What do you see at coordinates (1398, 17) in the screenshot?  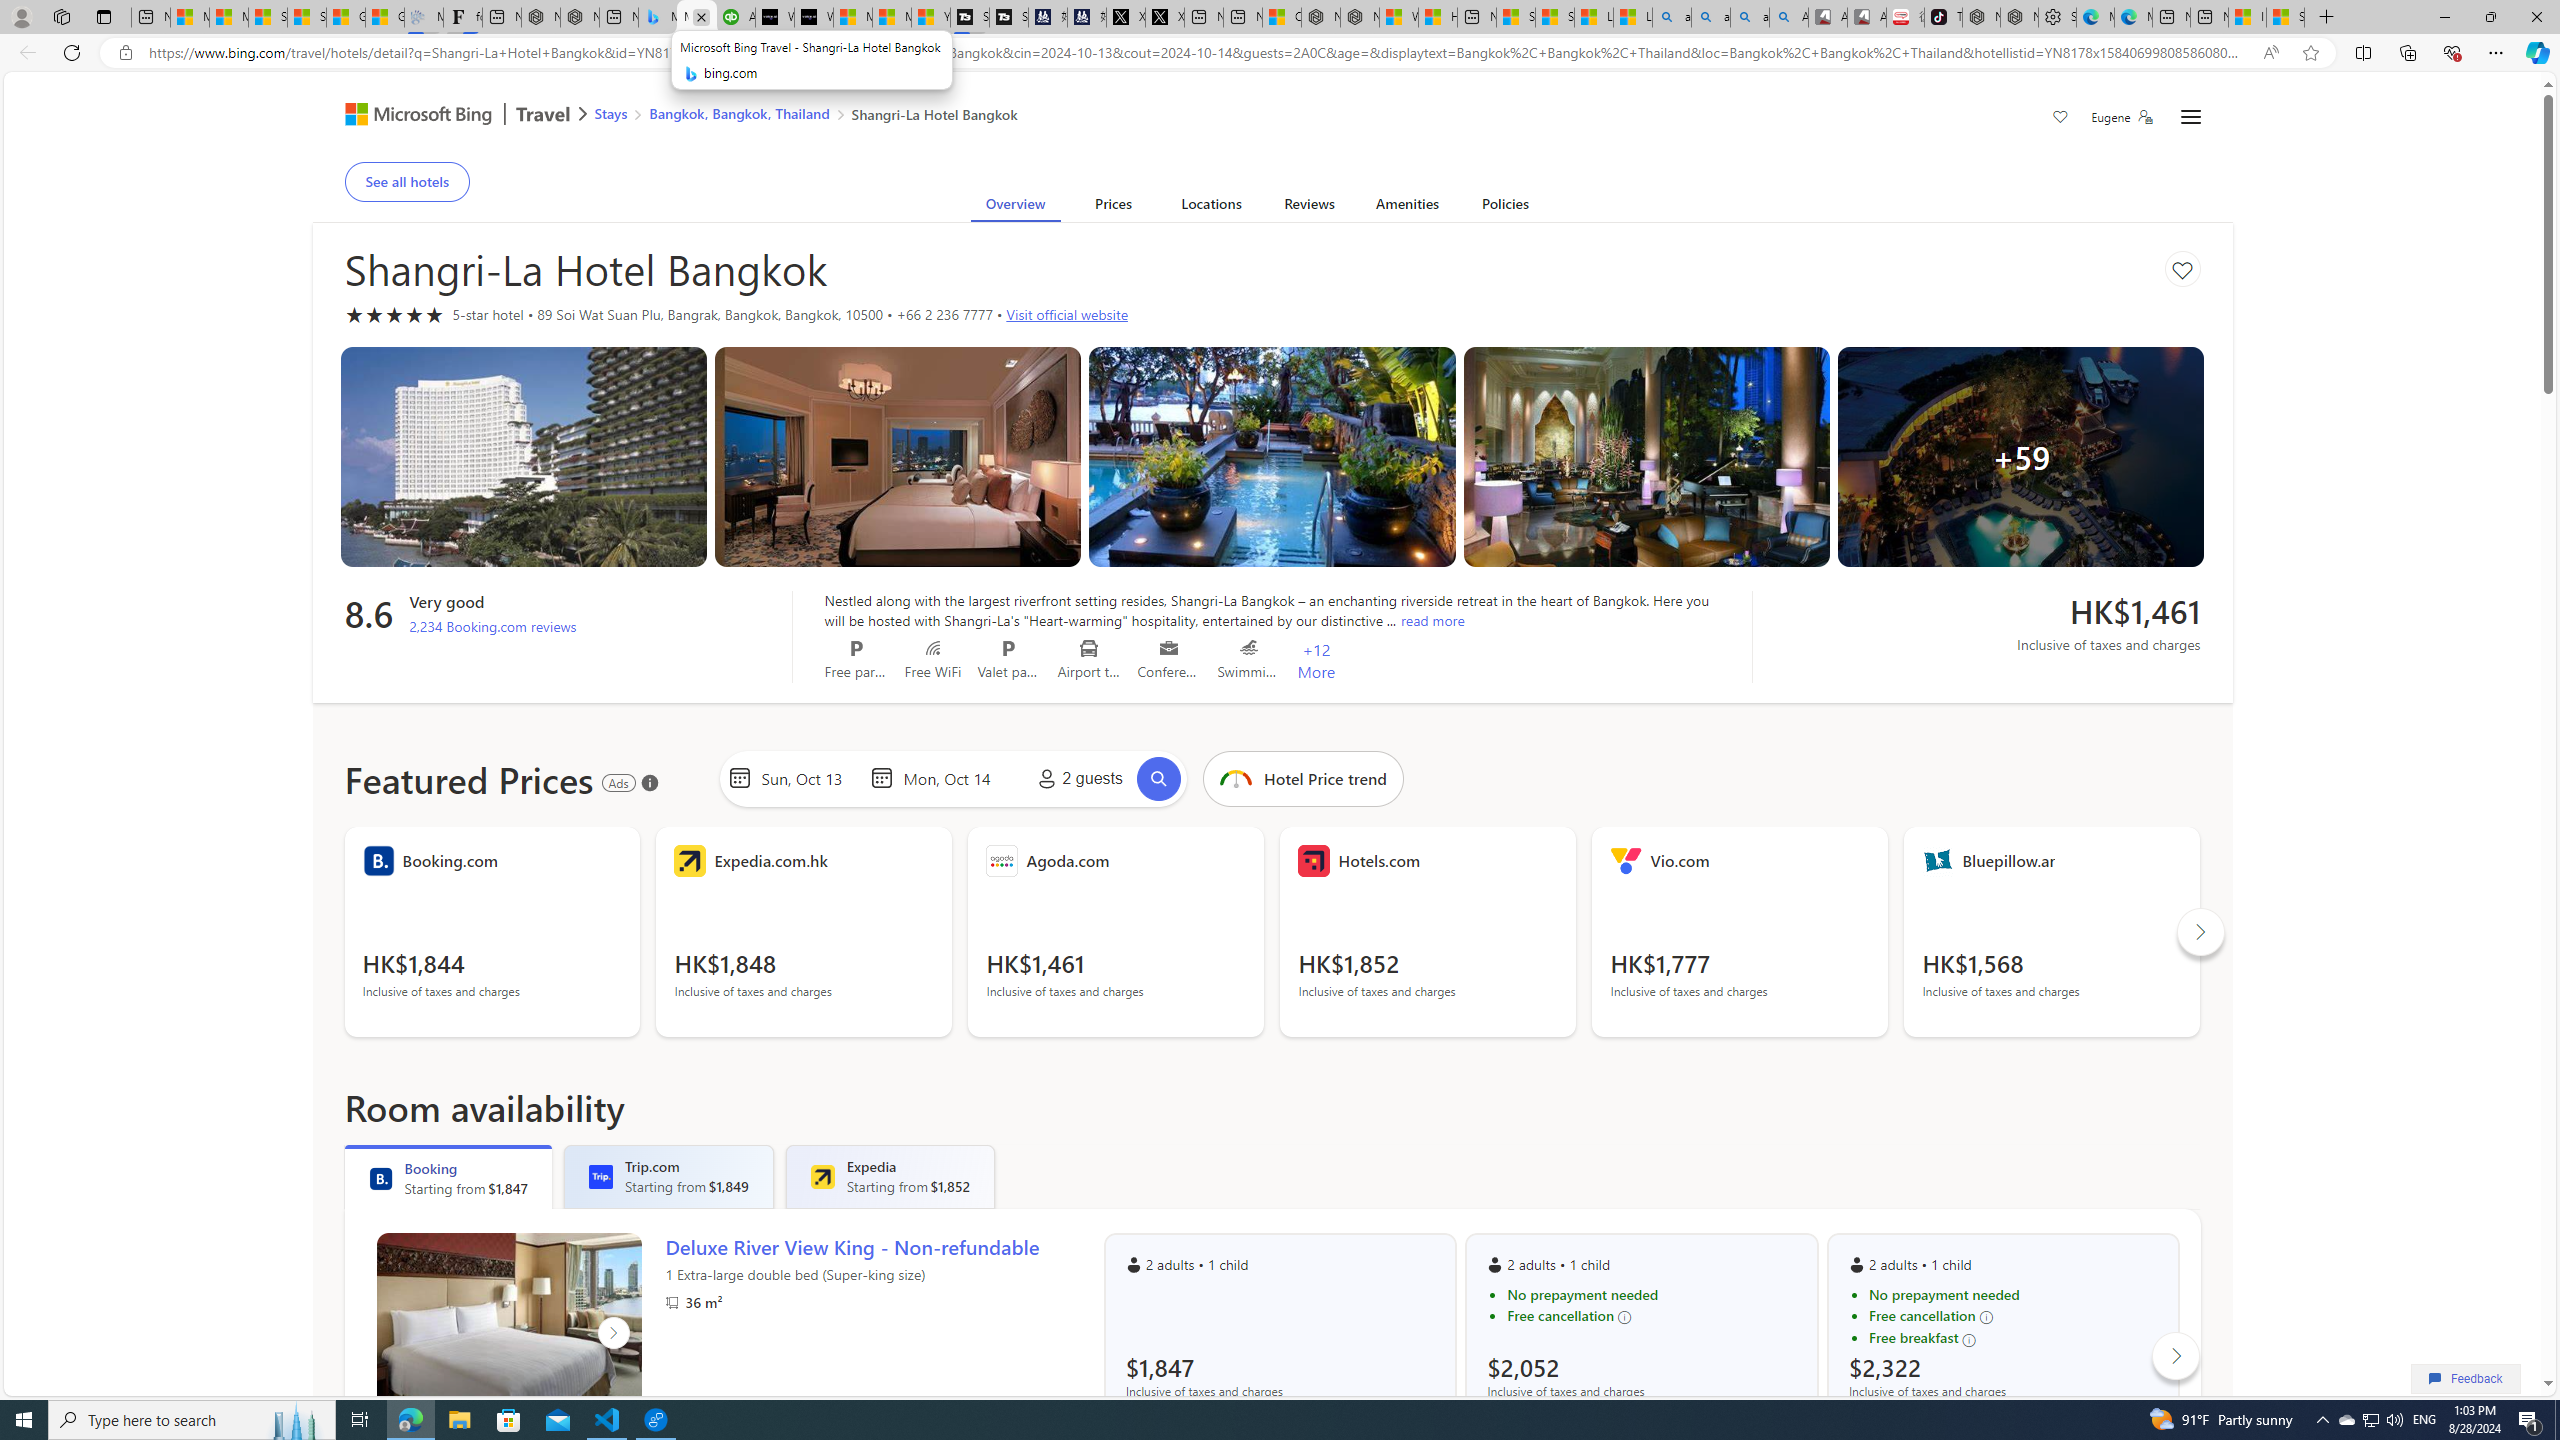 I see `Wildlife - MSN` at bounding box center [1398, 17].